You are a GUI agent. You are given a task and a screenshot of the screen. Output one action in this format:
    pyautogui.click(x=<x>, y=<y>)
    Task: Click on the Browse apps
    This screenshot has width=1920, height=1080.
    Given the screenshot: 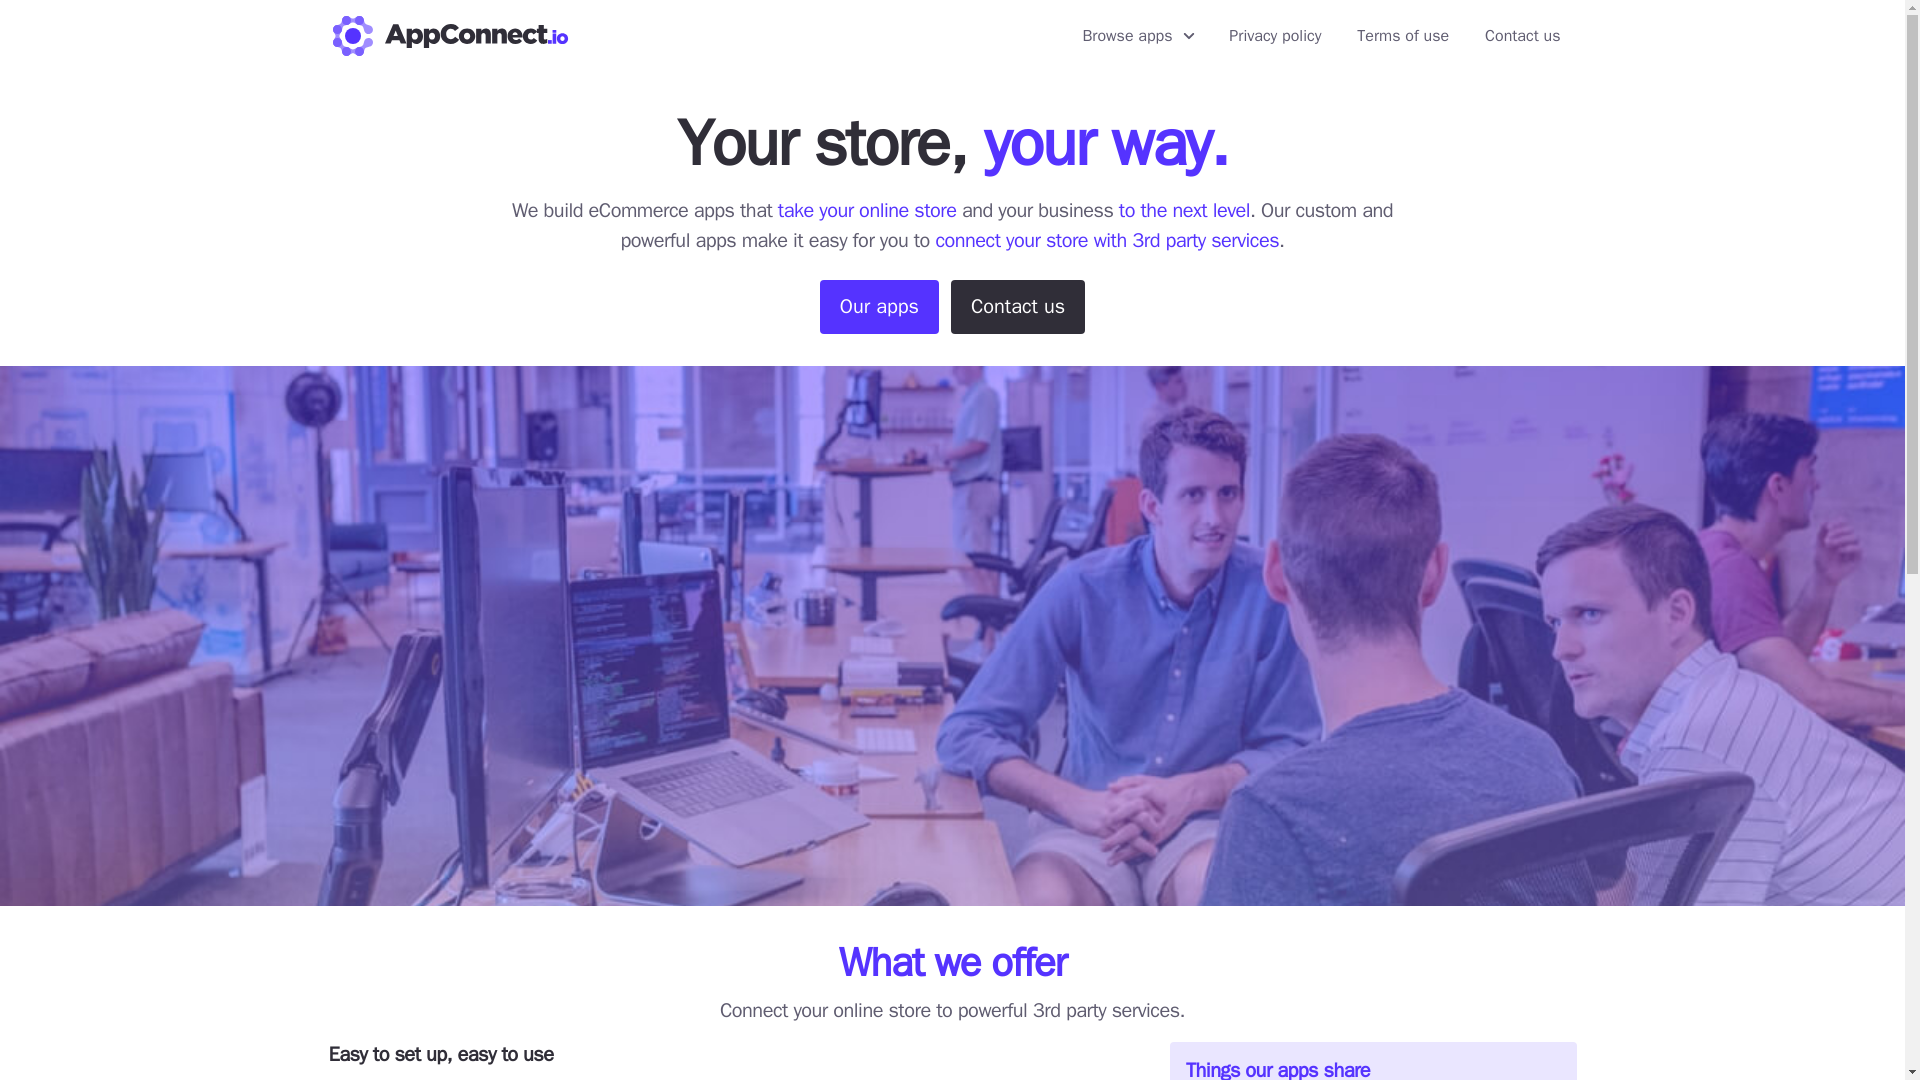 What is the action you would take?
    pyautogui.click(x=1137, y=36)
    